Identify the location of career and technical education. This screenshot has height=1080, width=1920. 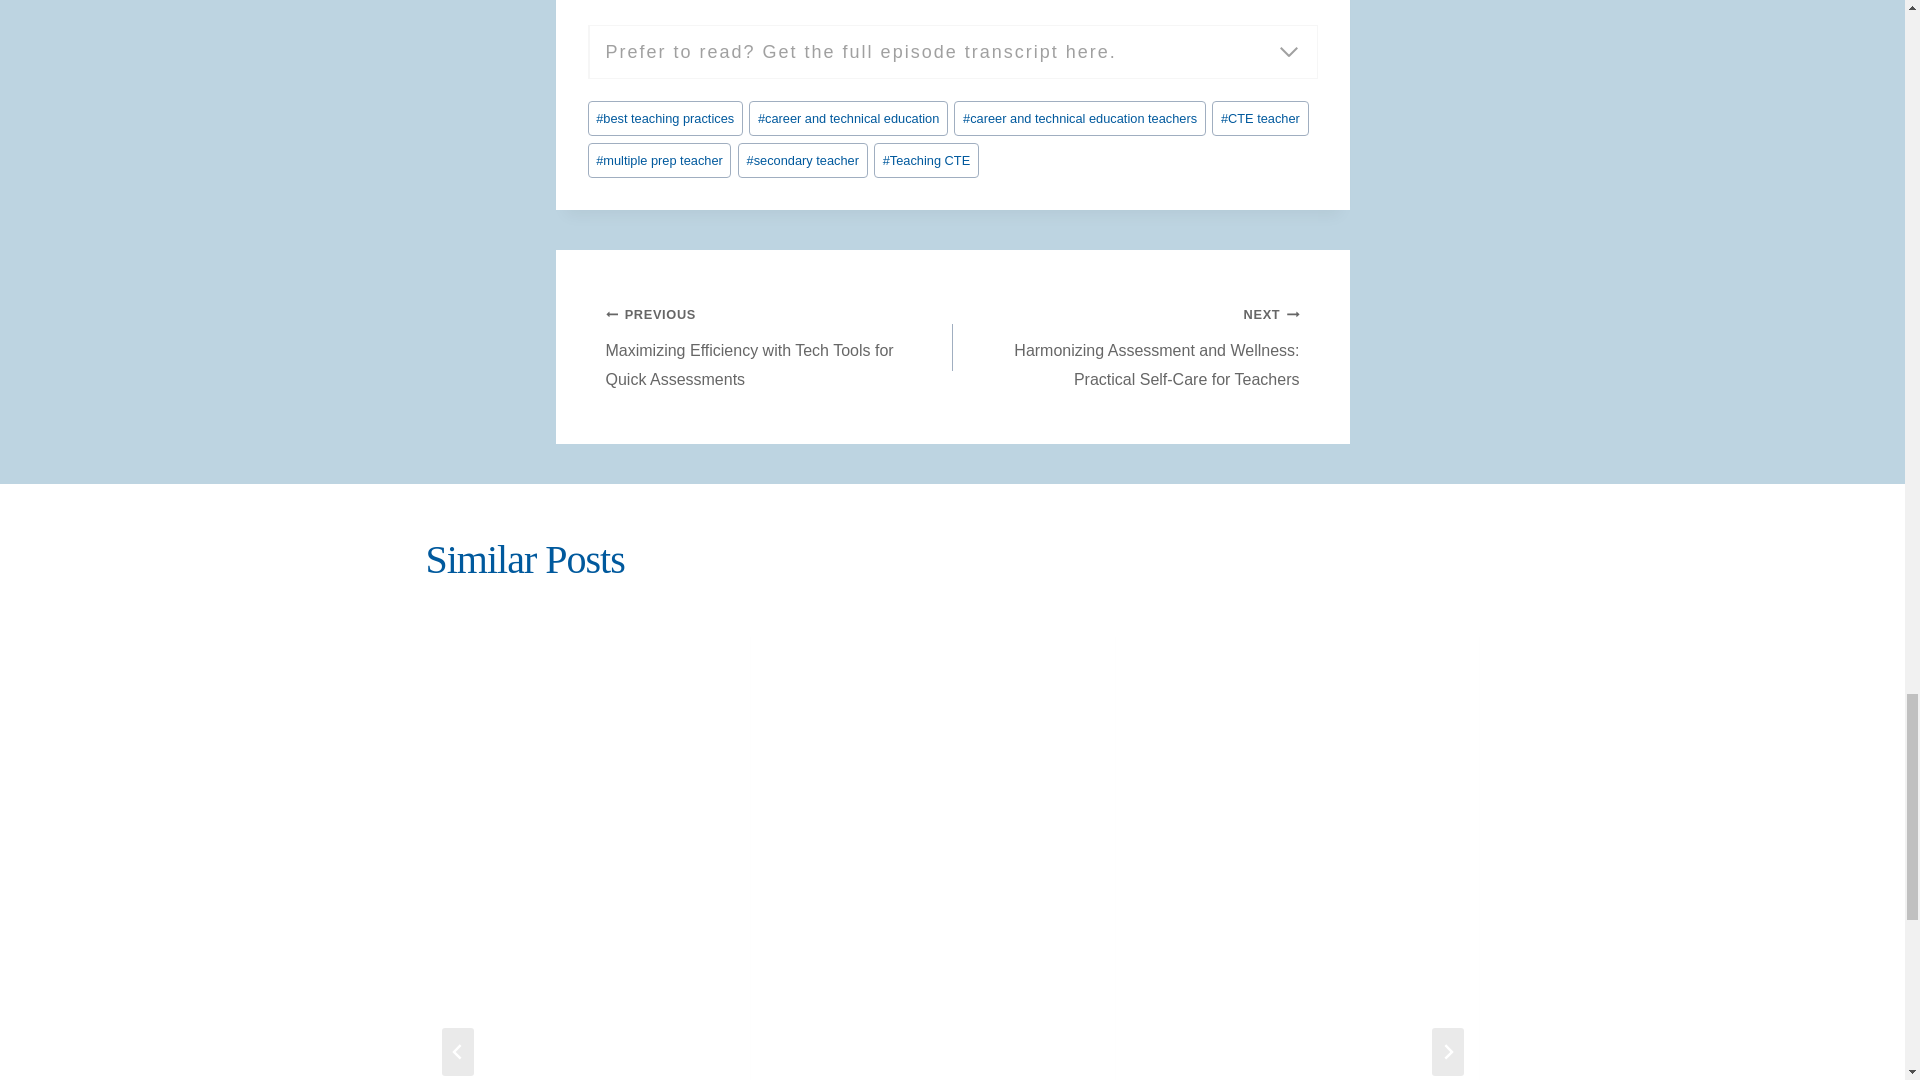
(848, 118).